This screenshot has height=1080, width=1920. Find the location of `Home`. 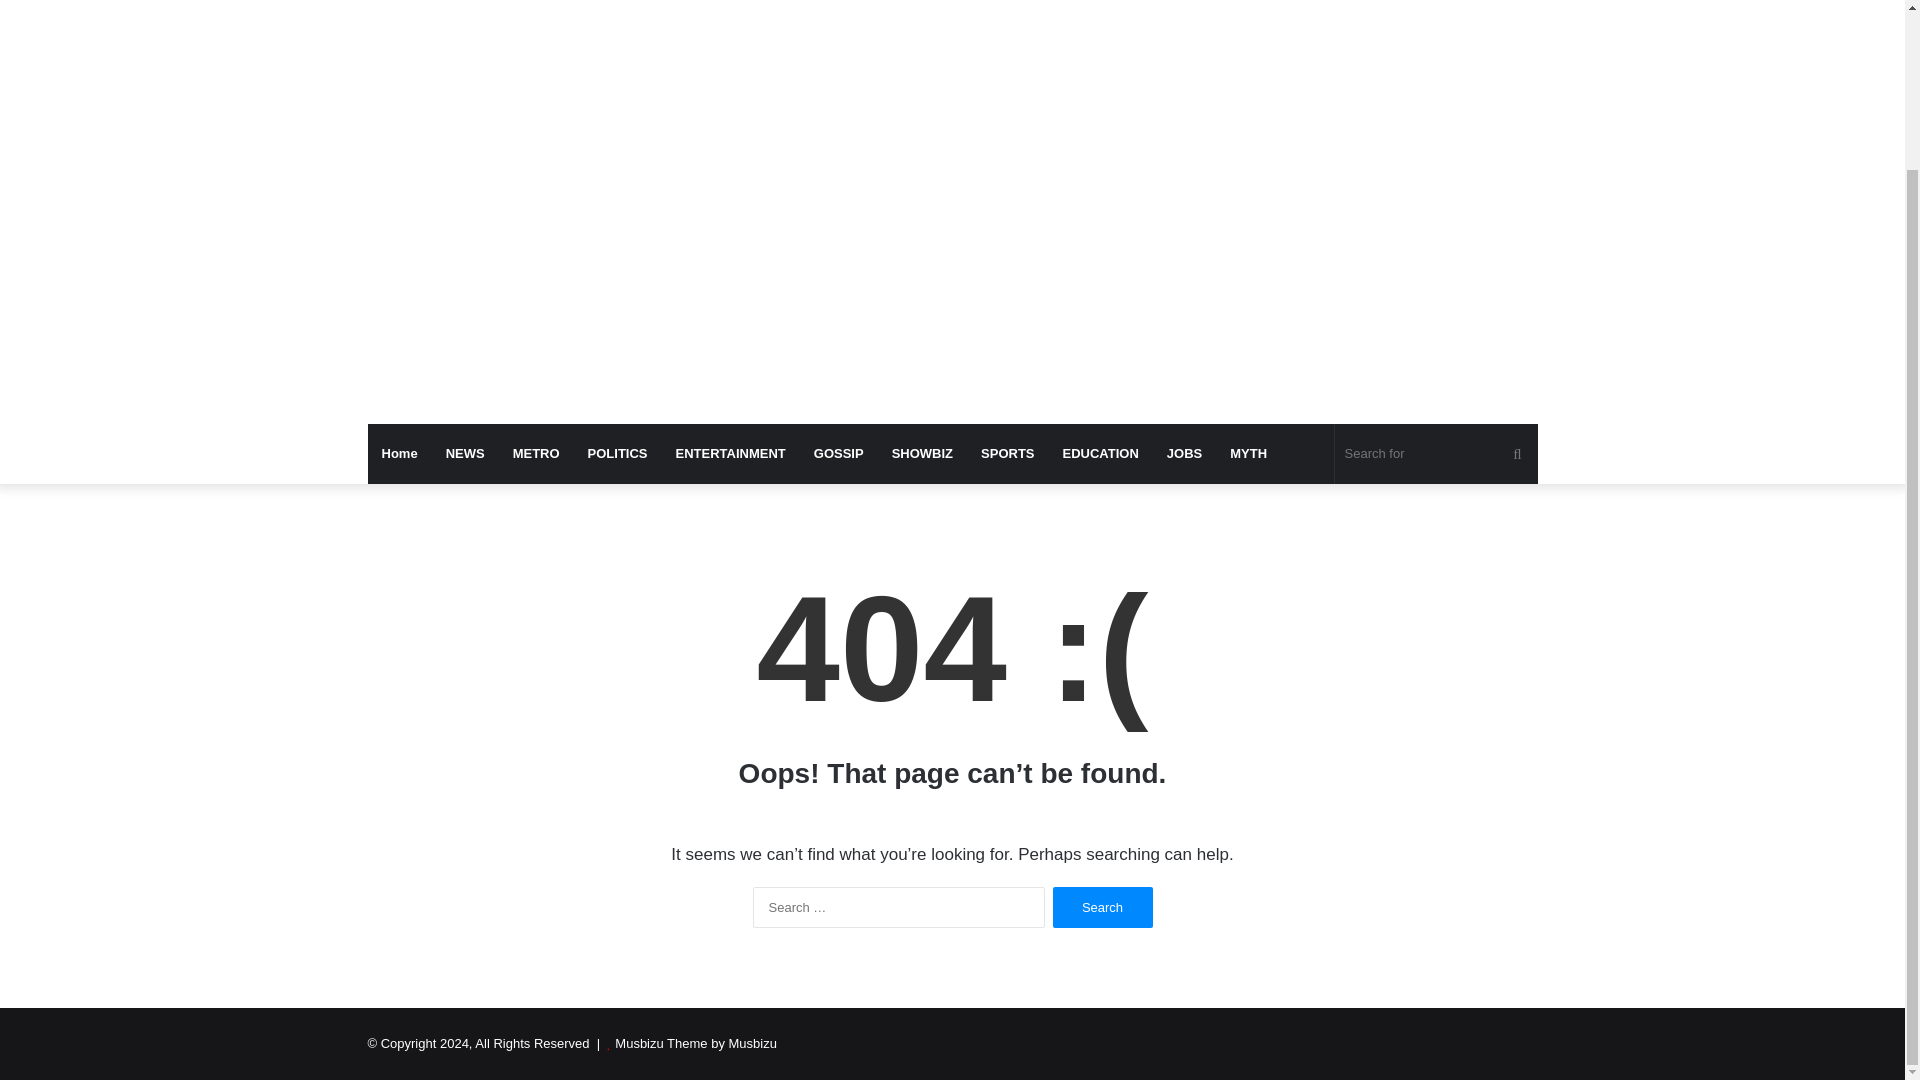

Home is located at coordinates (400, 454).